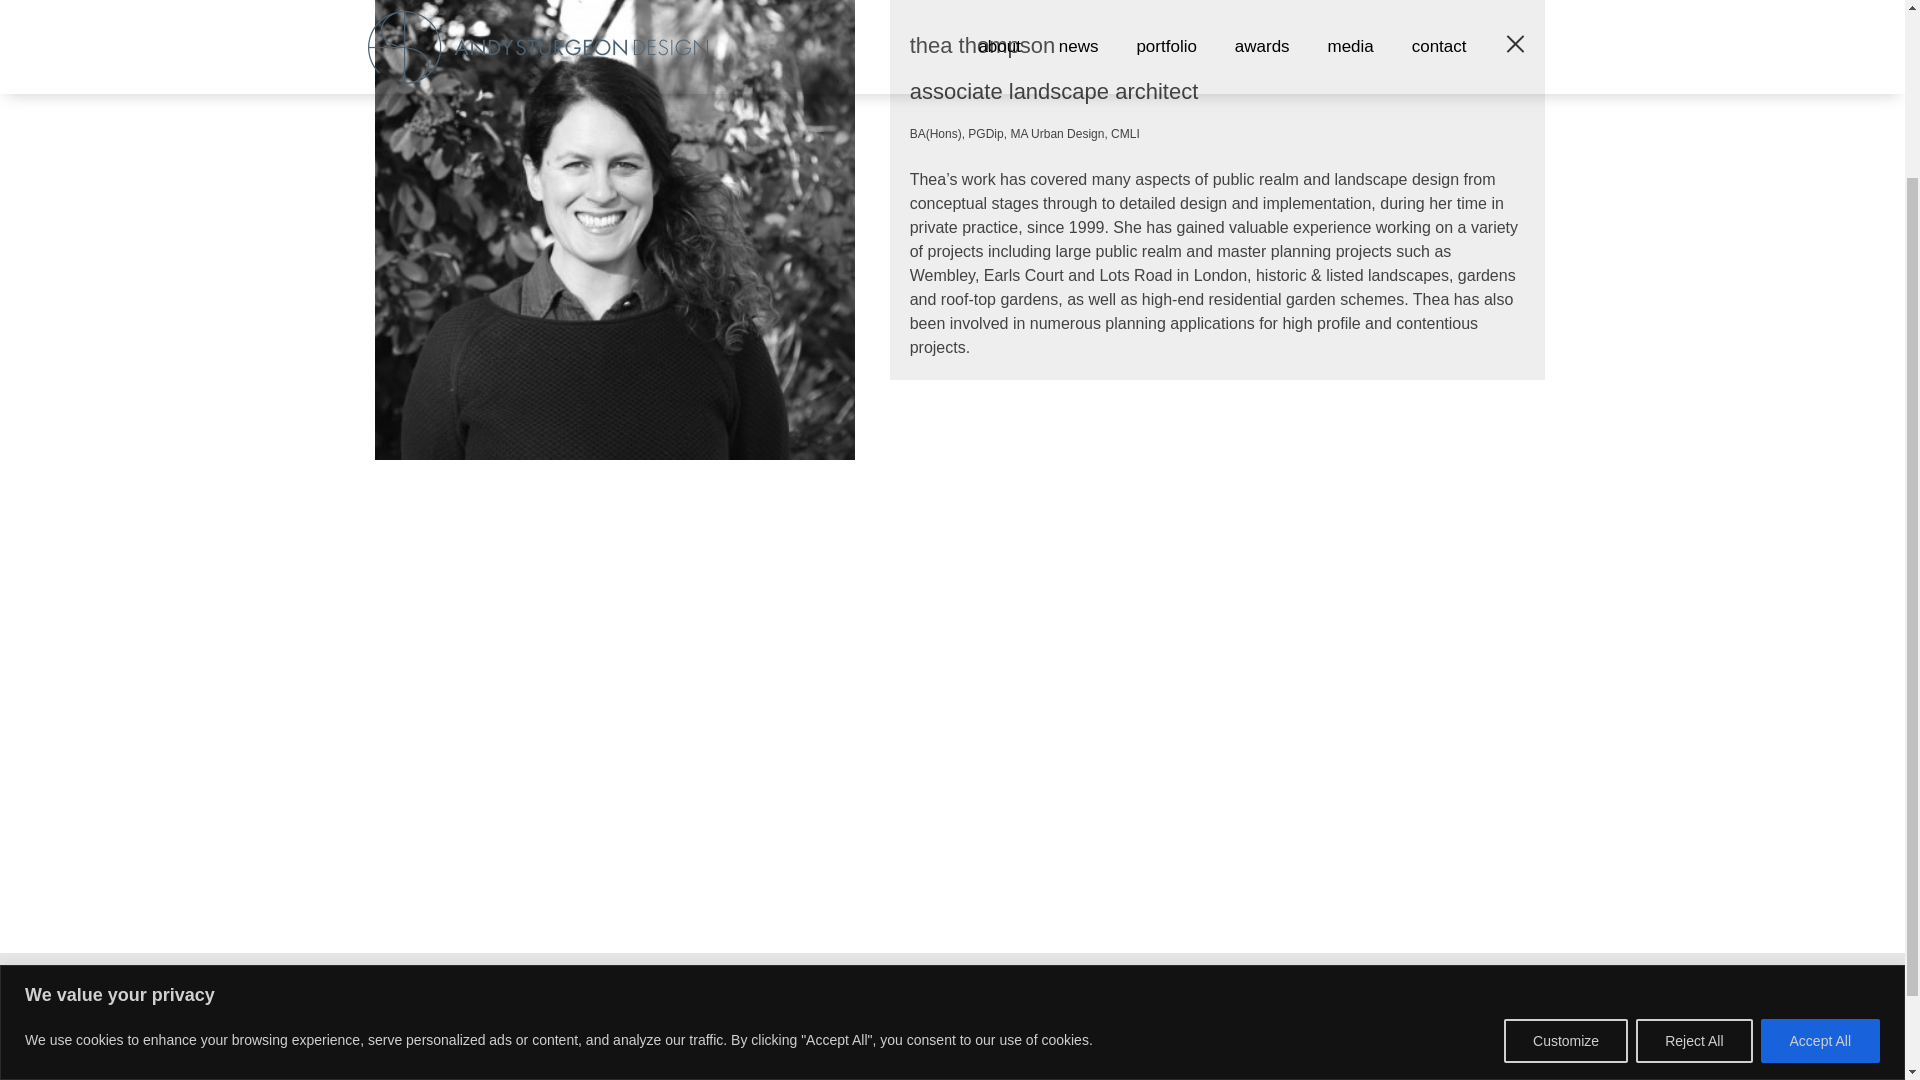 Image resolution: width=1920 pixels, height=1080 pixels. What do you see at coordinates (1693, 822) in the screenshot?
I see `Reject All` at bounding box center [1693, 822].